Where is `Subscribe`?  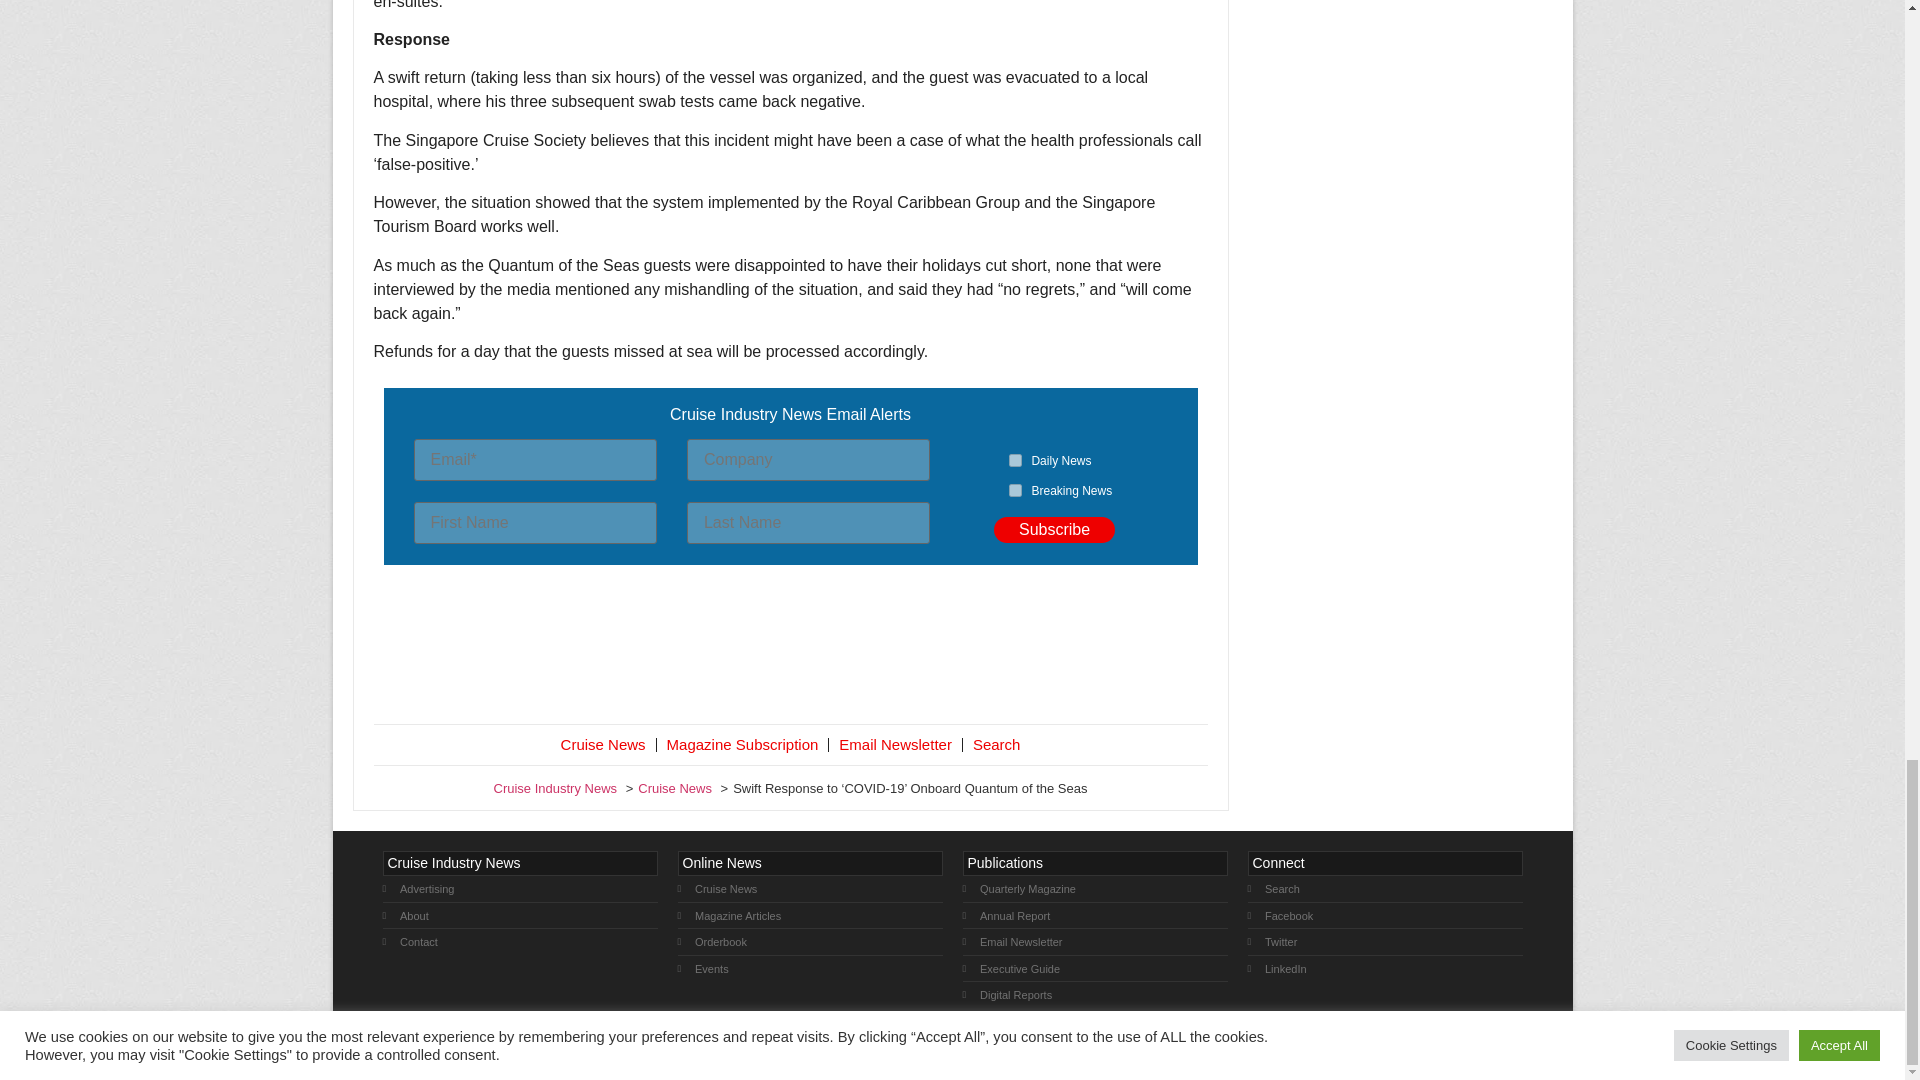
Subscribe is located at coordinates (1054, 530).